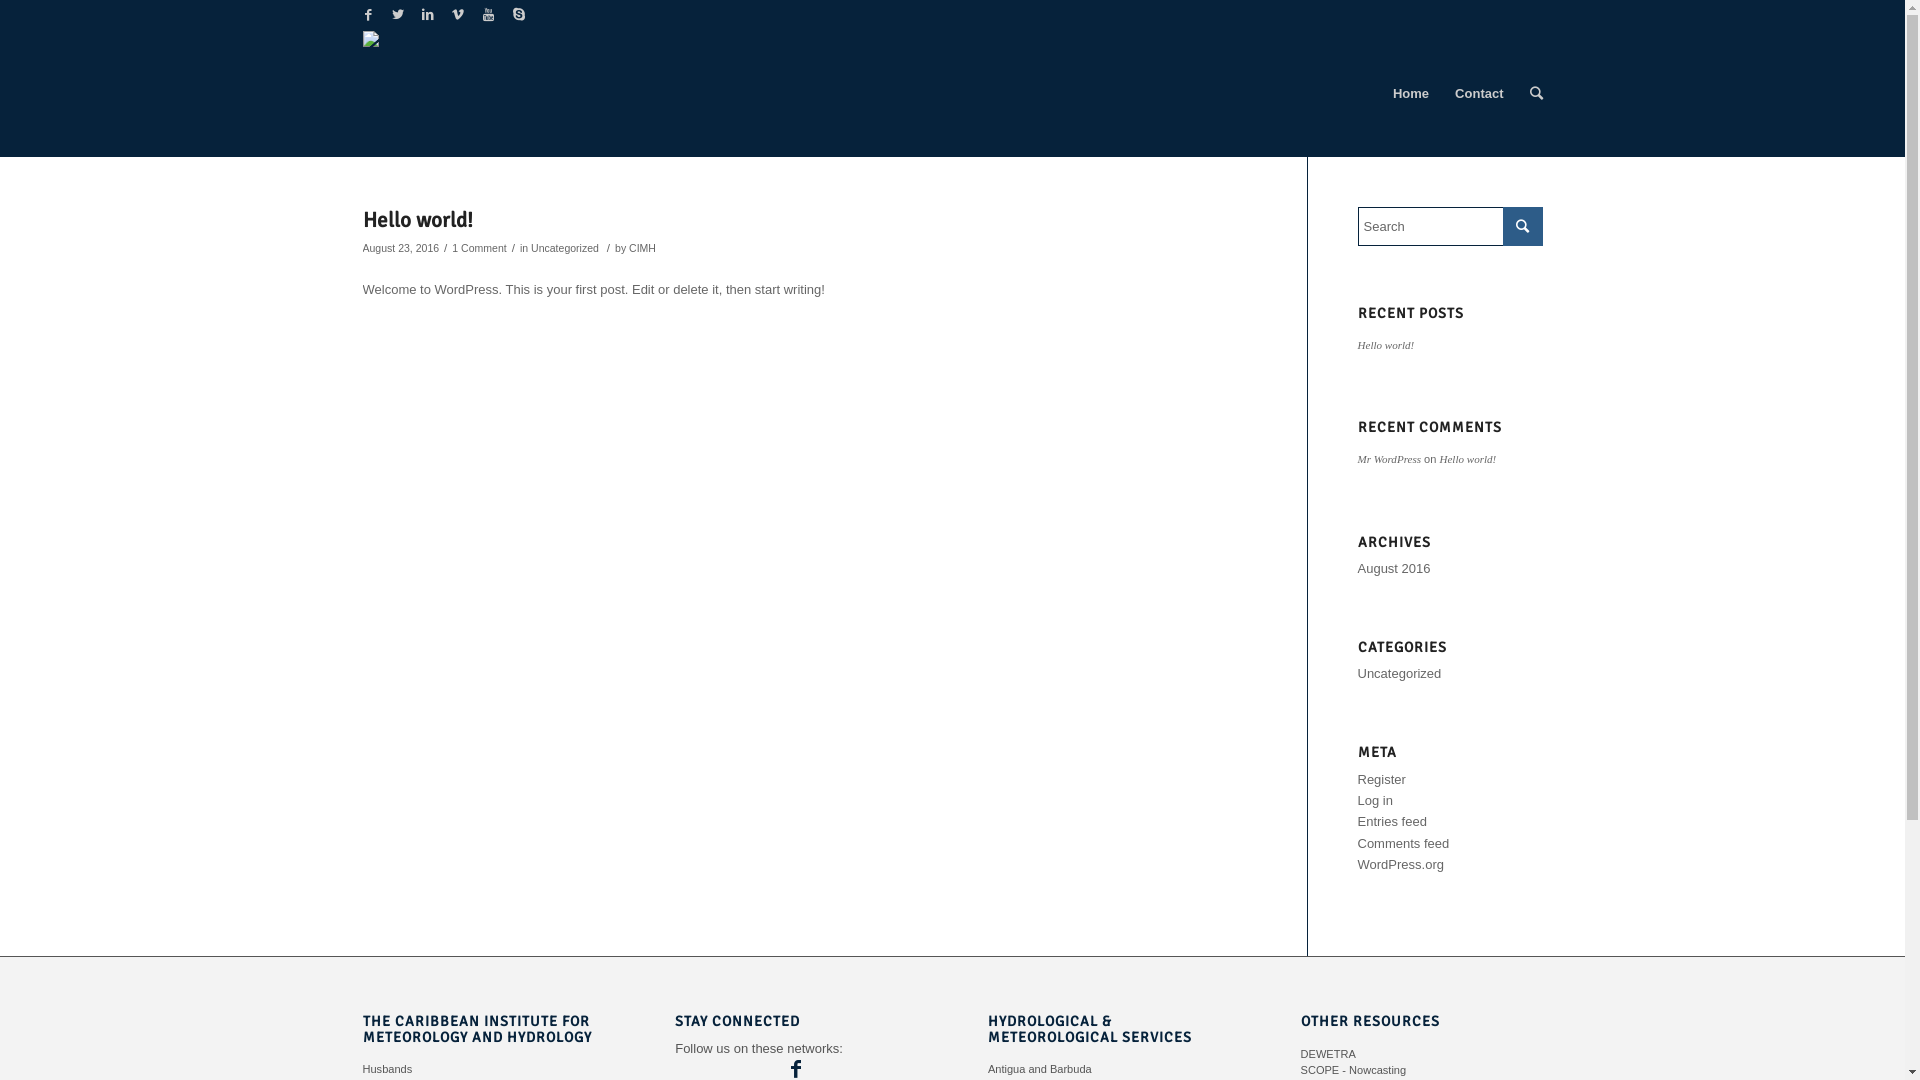  I want to click on Linkedin, so click(428, 15).